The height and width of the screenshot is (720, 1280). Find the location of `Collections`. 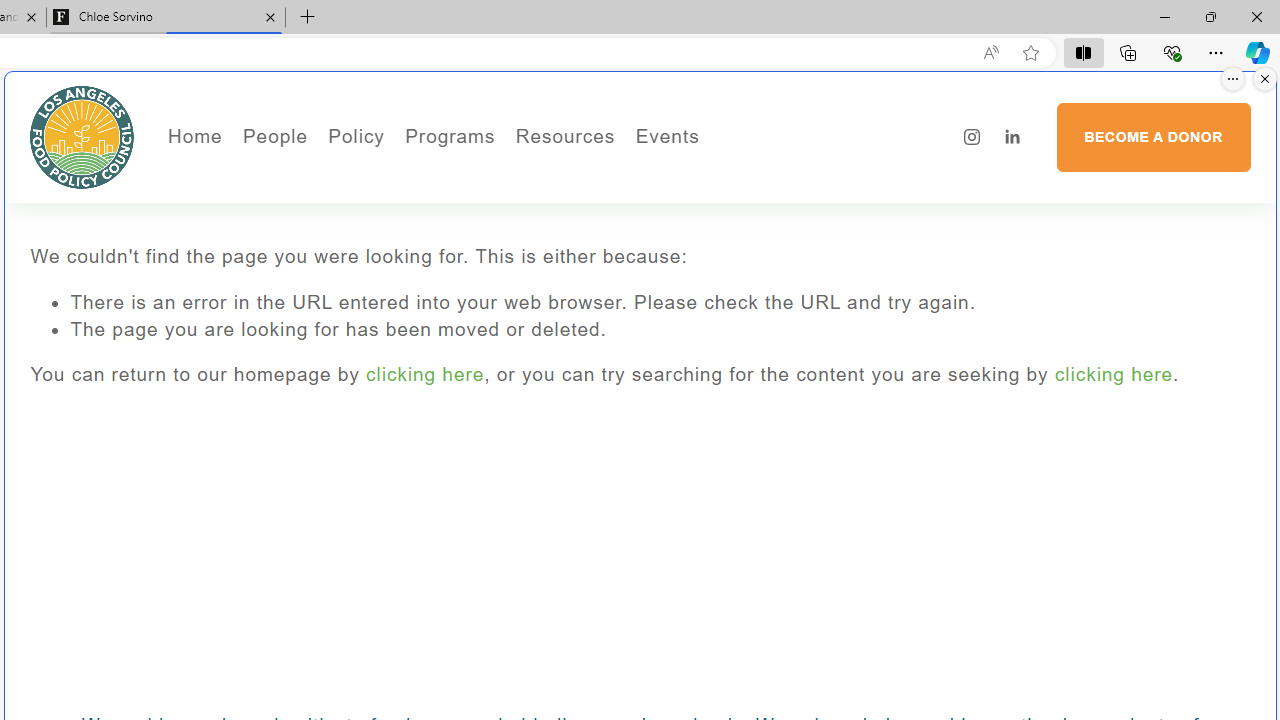

Collections is located at coordinates (1128, 52).